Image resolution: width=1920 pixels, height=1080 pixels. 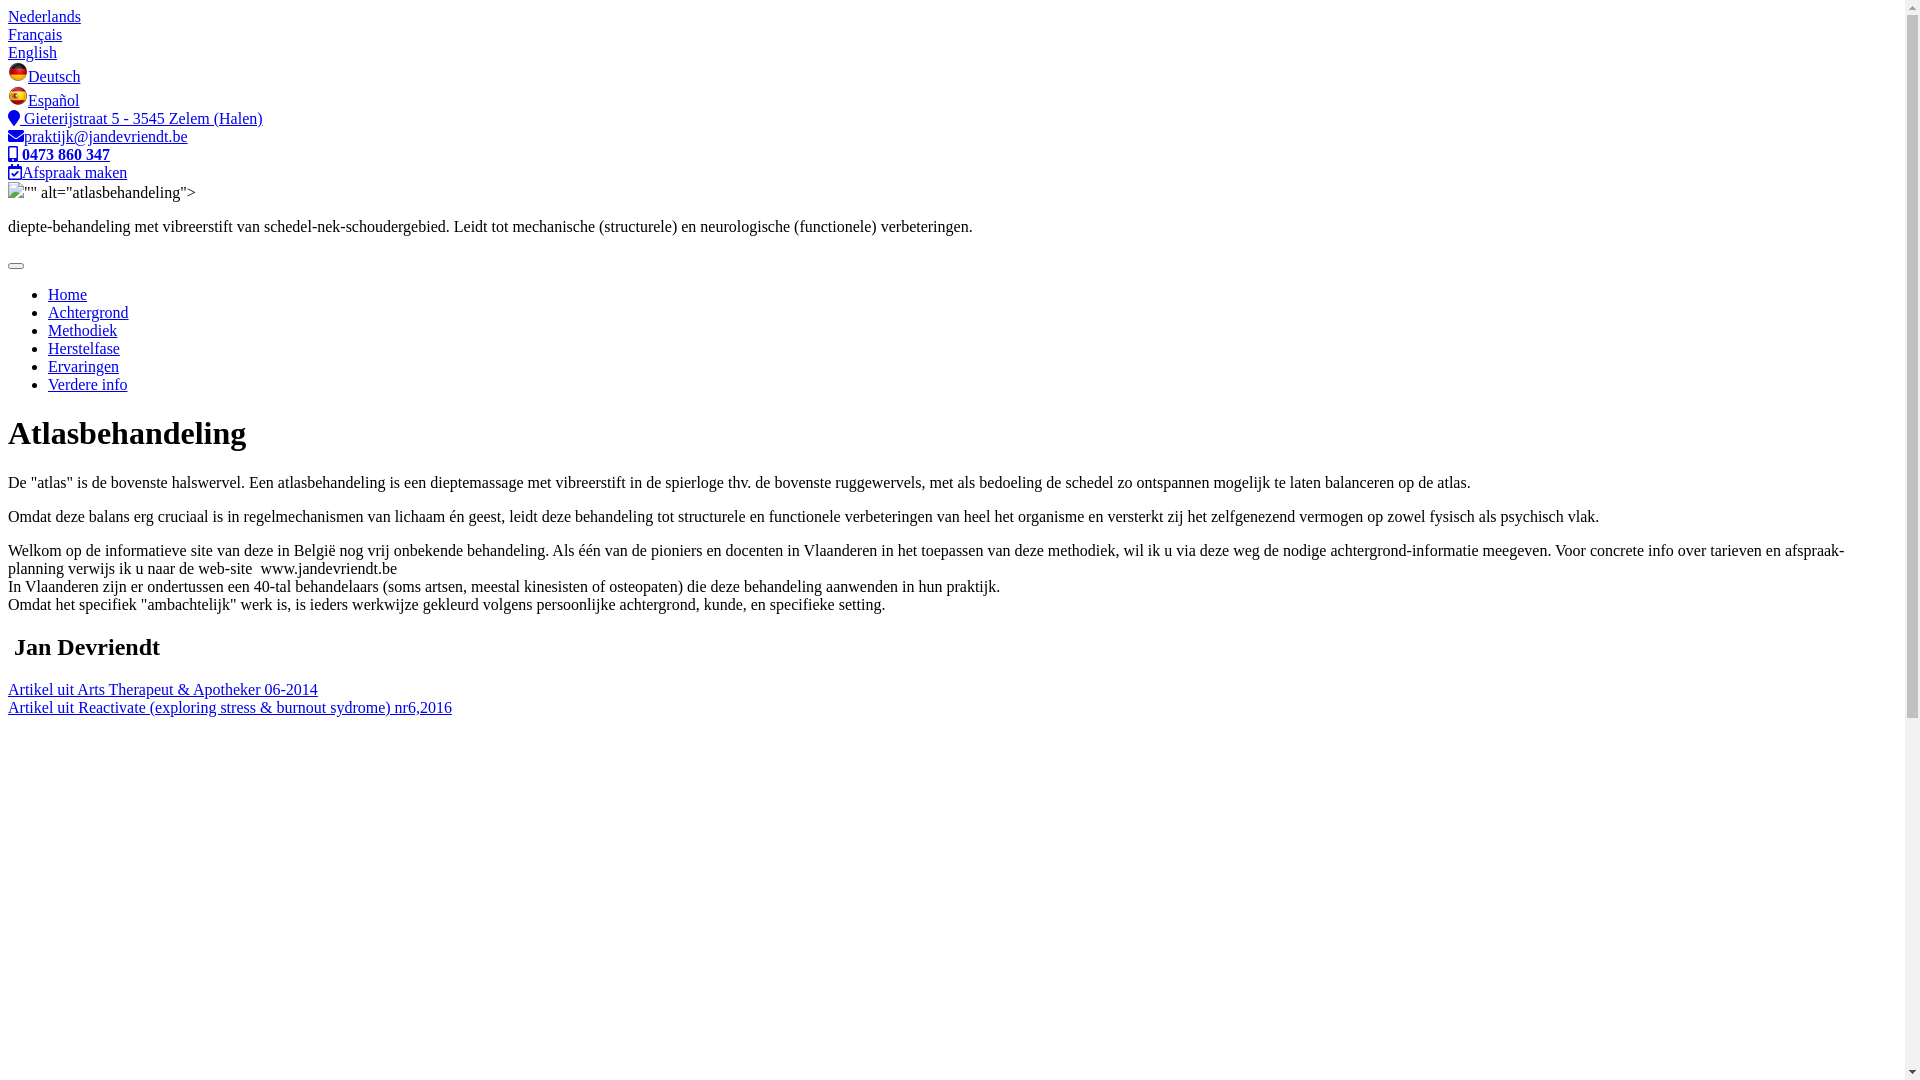 I want to click on Herstelfase, so click(x=84, y=348).